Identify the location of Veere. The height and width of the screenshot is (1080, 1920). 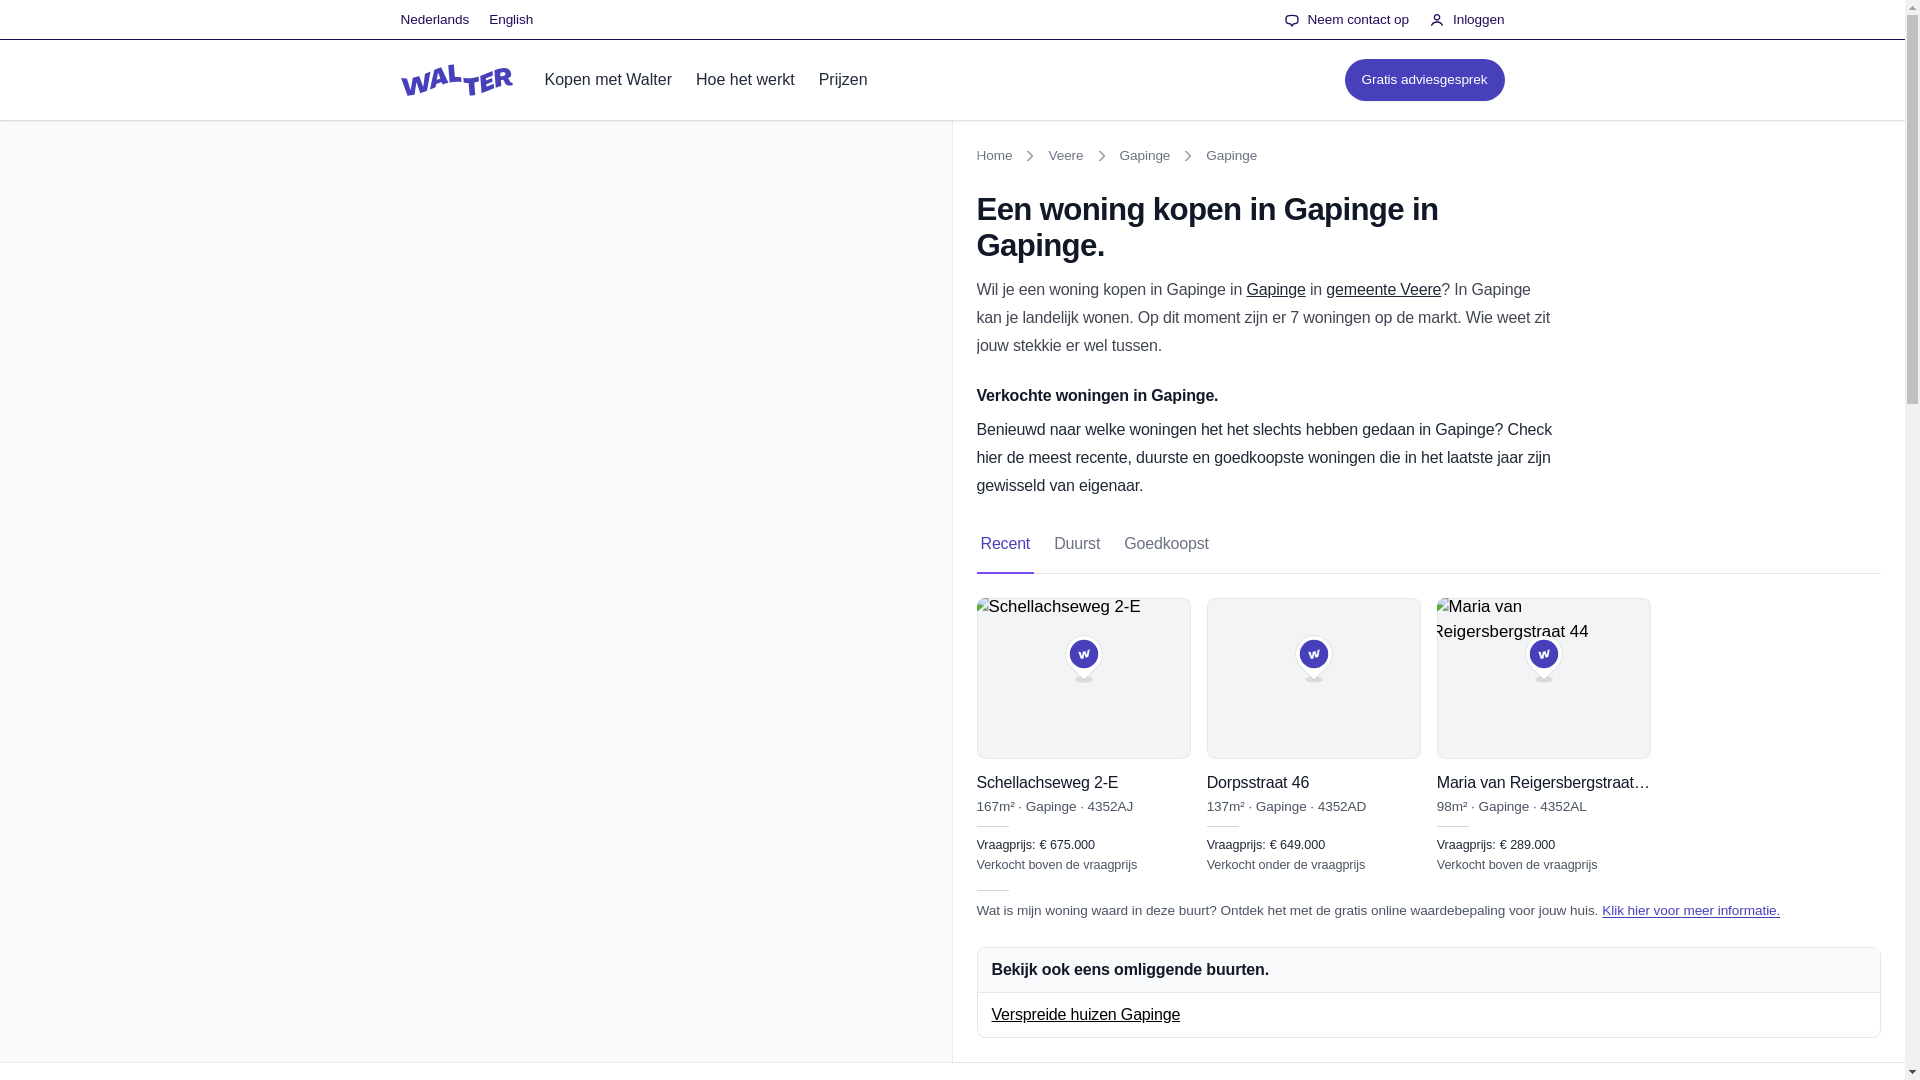
(1065, 156).